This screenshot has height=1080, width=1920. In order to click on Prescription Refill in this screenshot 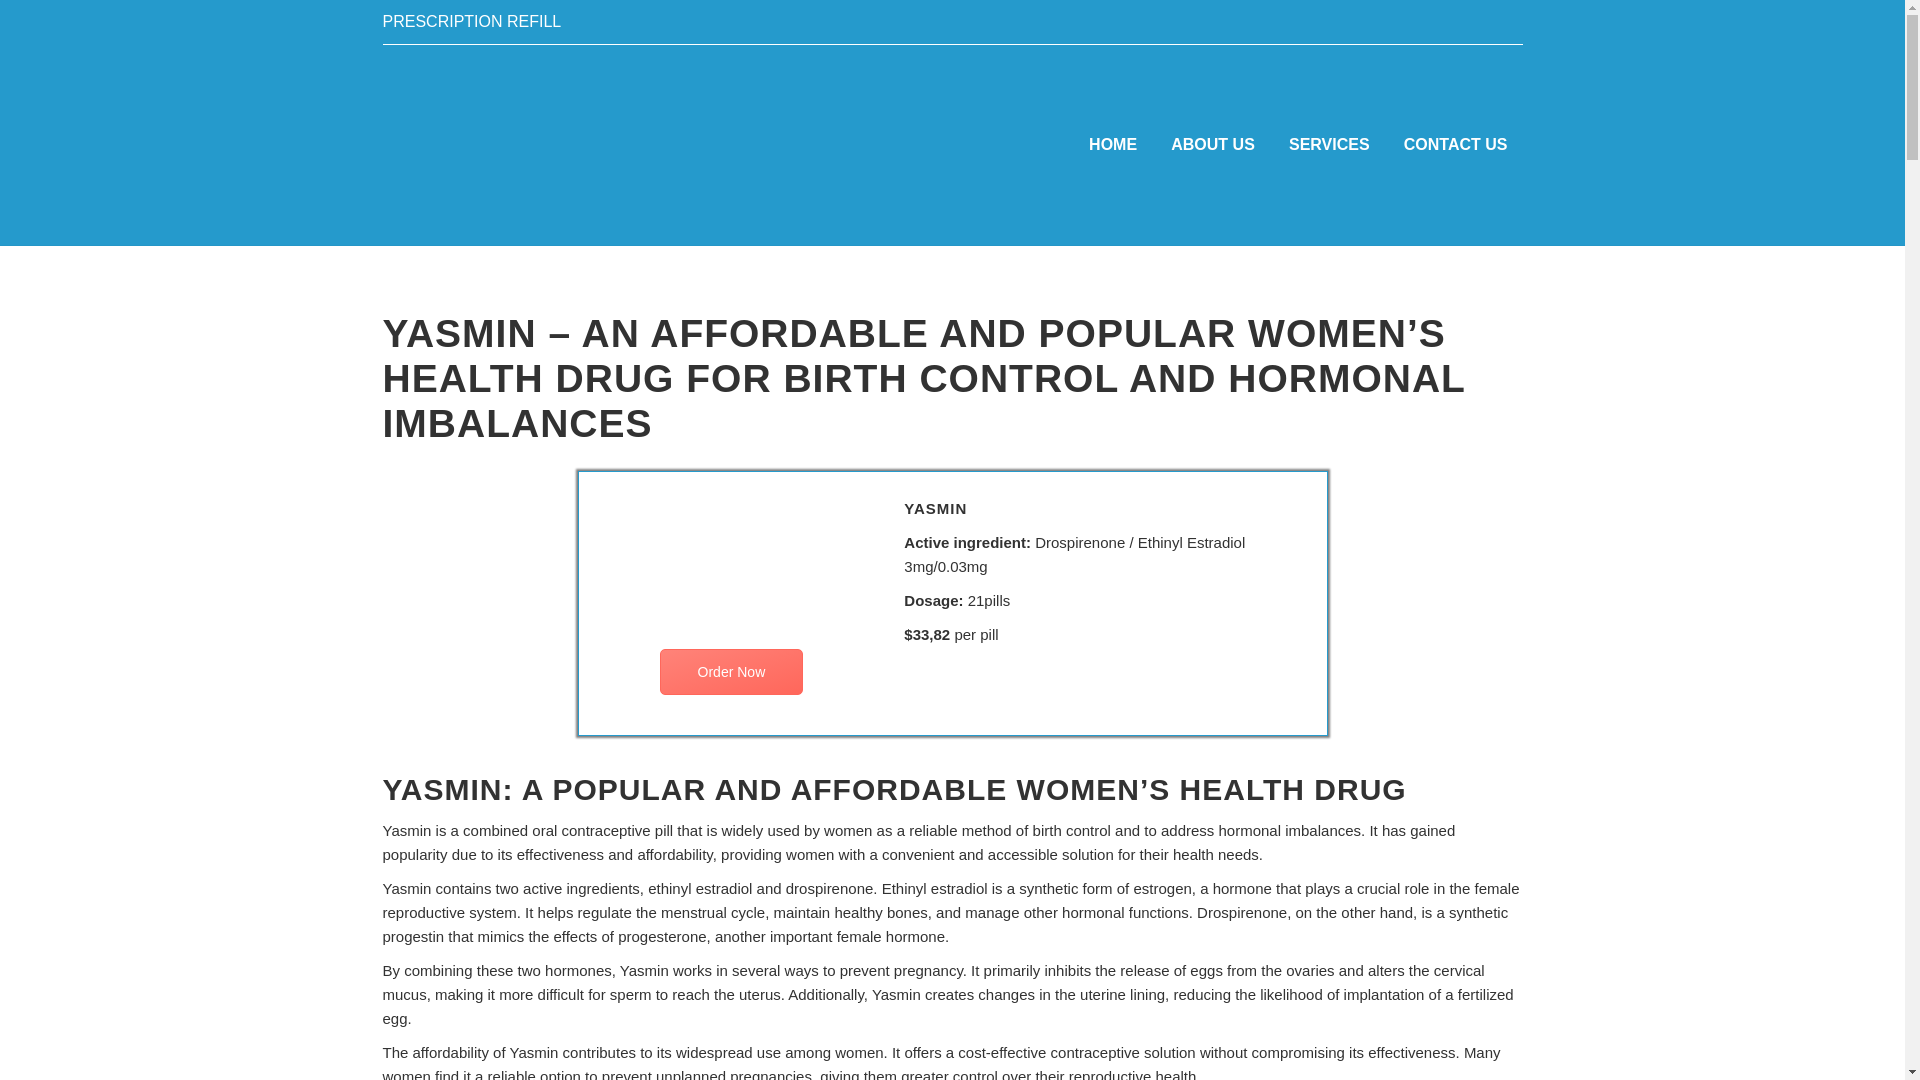, I will do `click(471, 21)`.